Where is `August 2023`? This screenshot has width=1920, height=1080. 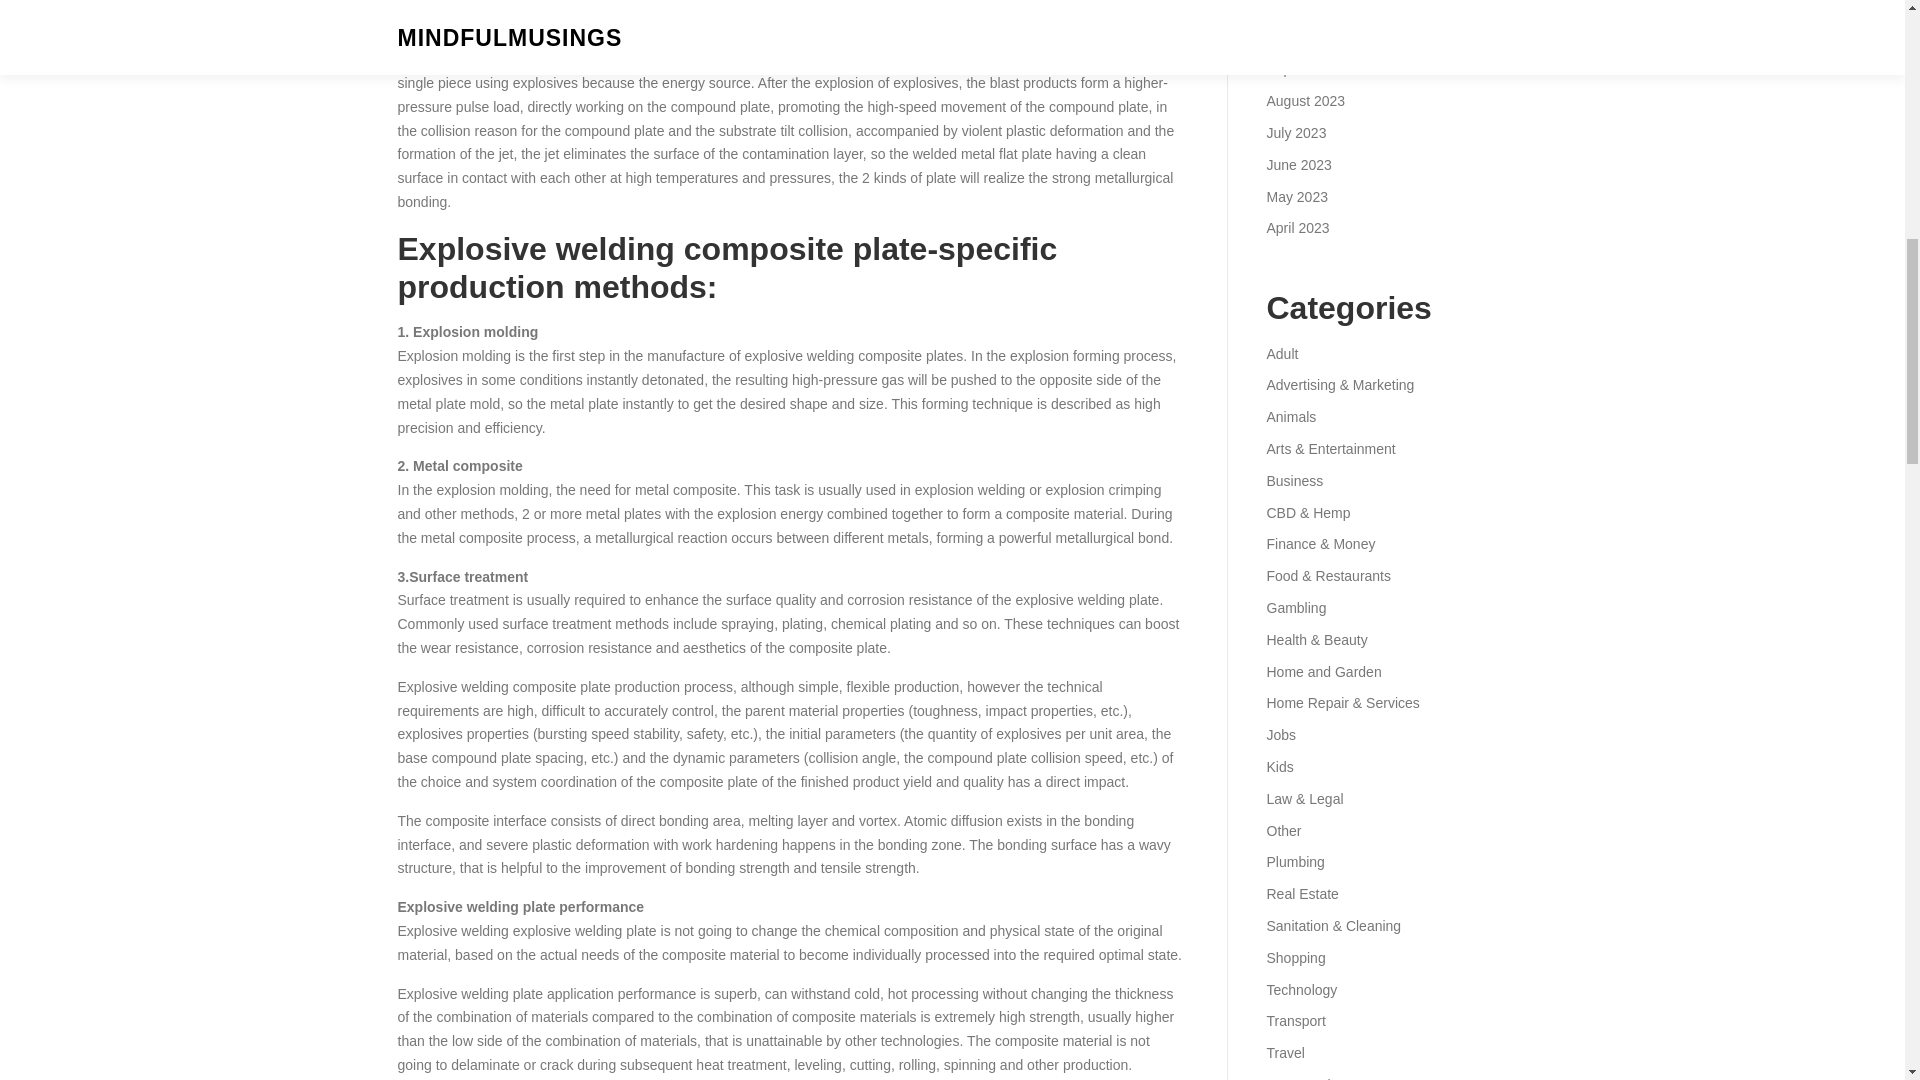
August 2023 is located at coordinates (1305, 100).